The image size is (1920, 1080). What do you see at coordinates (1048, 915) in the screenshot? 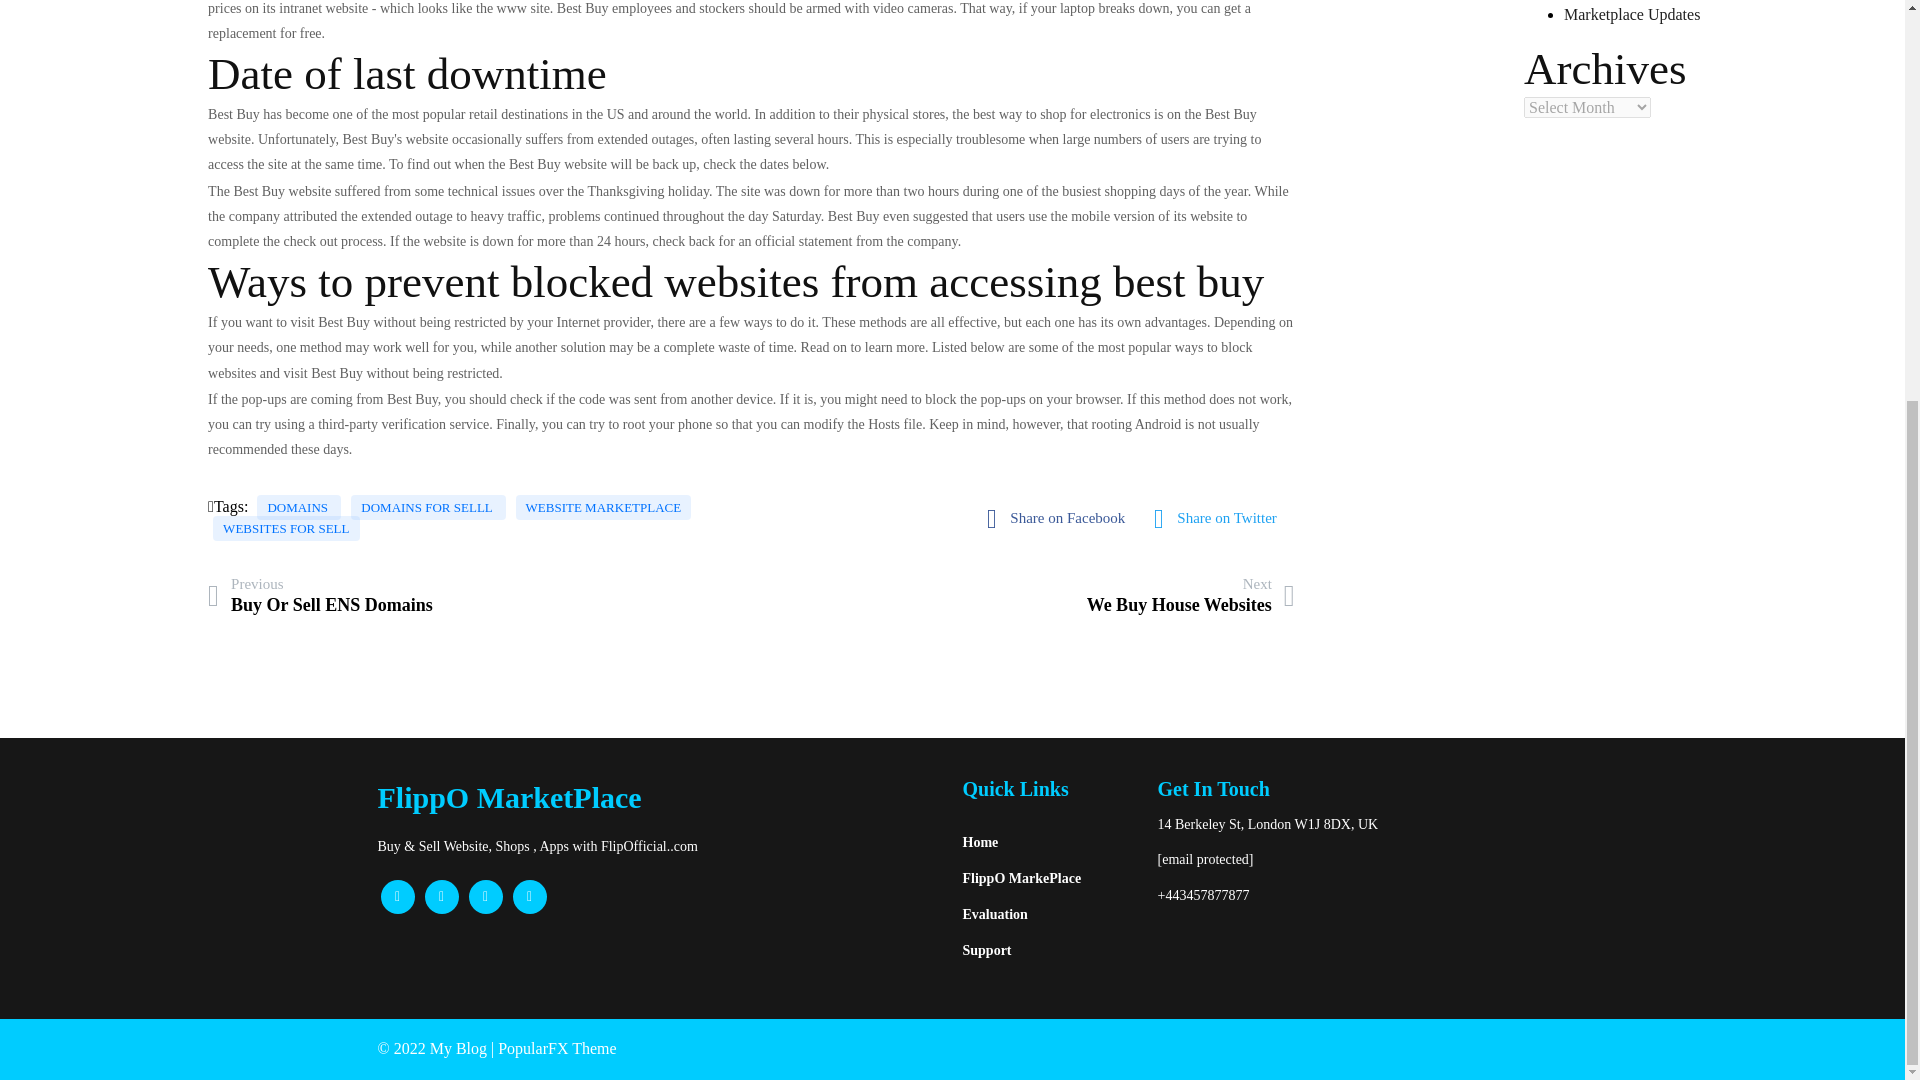
I see `Evaluation` at bounding box center [1048, 915].